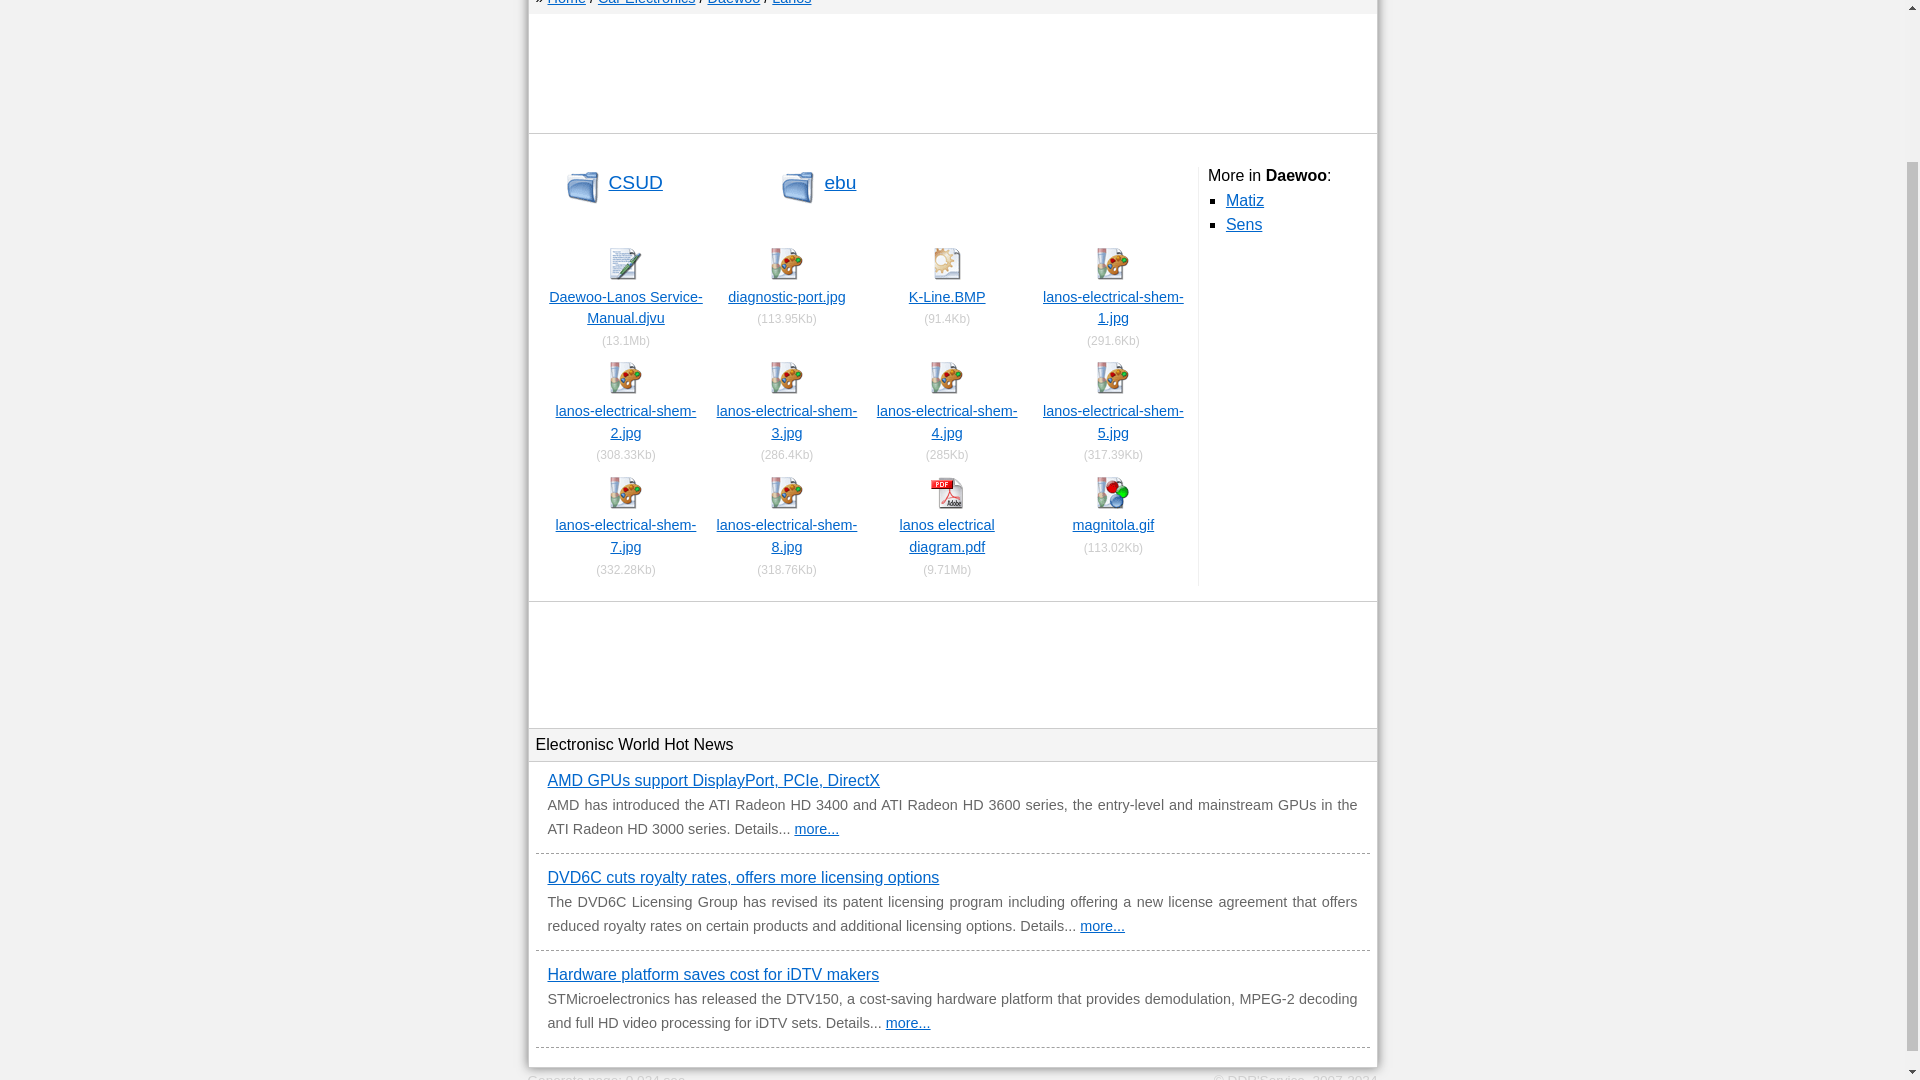 The height and width of the screenshot is (1080, 1920). Describe the element at coordinates (947, 421) in the screenshot. I see `Download lanos-electrical-shem-4.jpg` at that location.